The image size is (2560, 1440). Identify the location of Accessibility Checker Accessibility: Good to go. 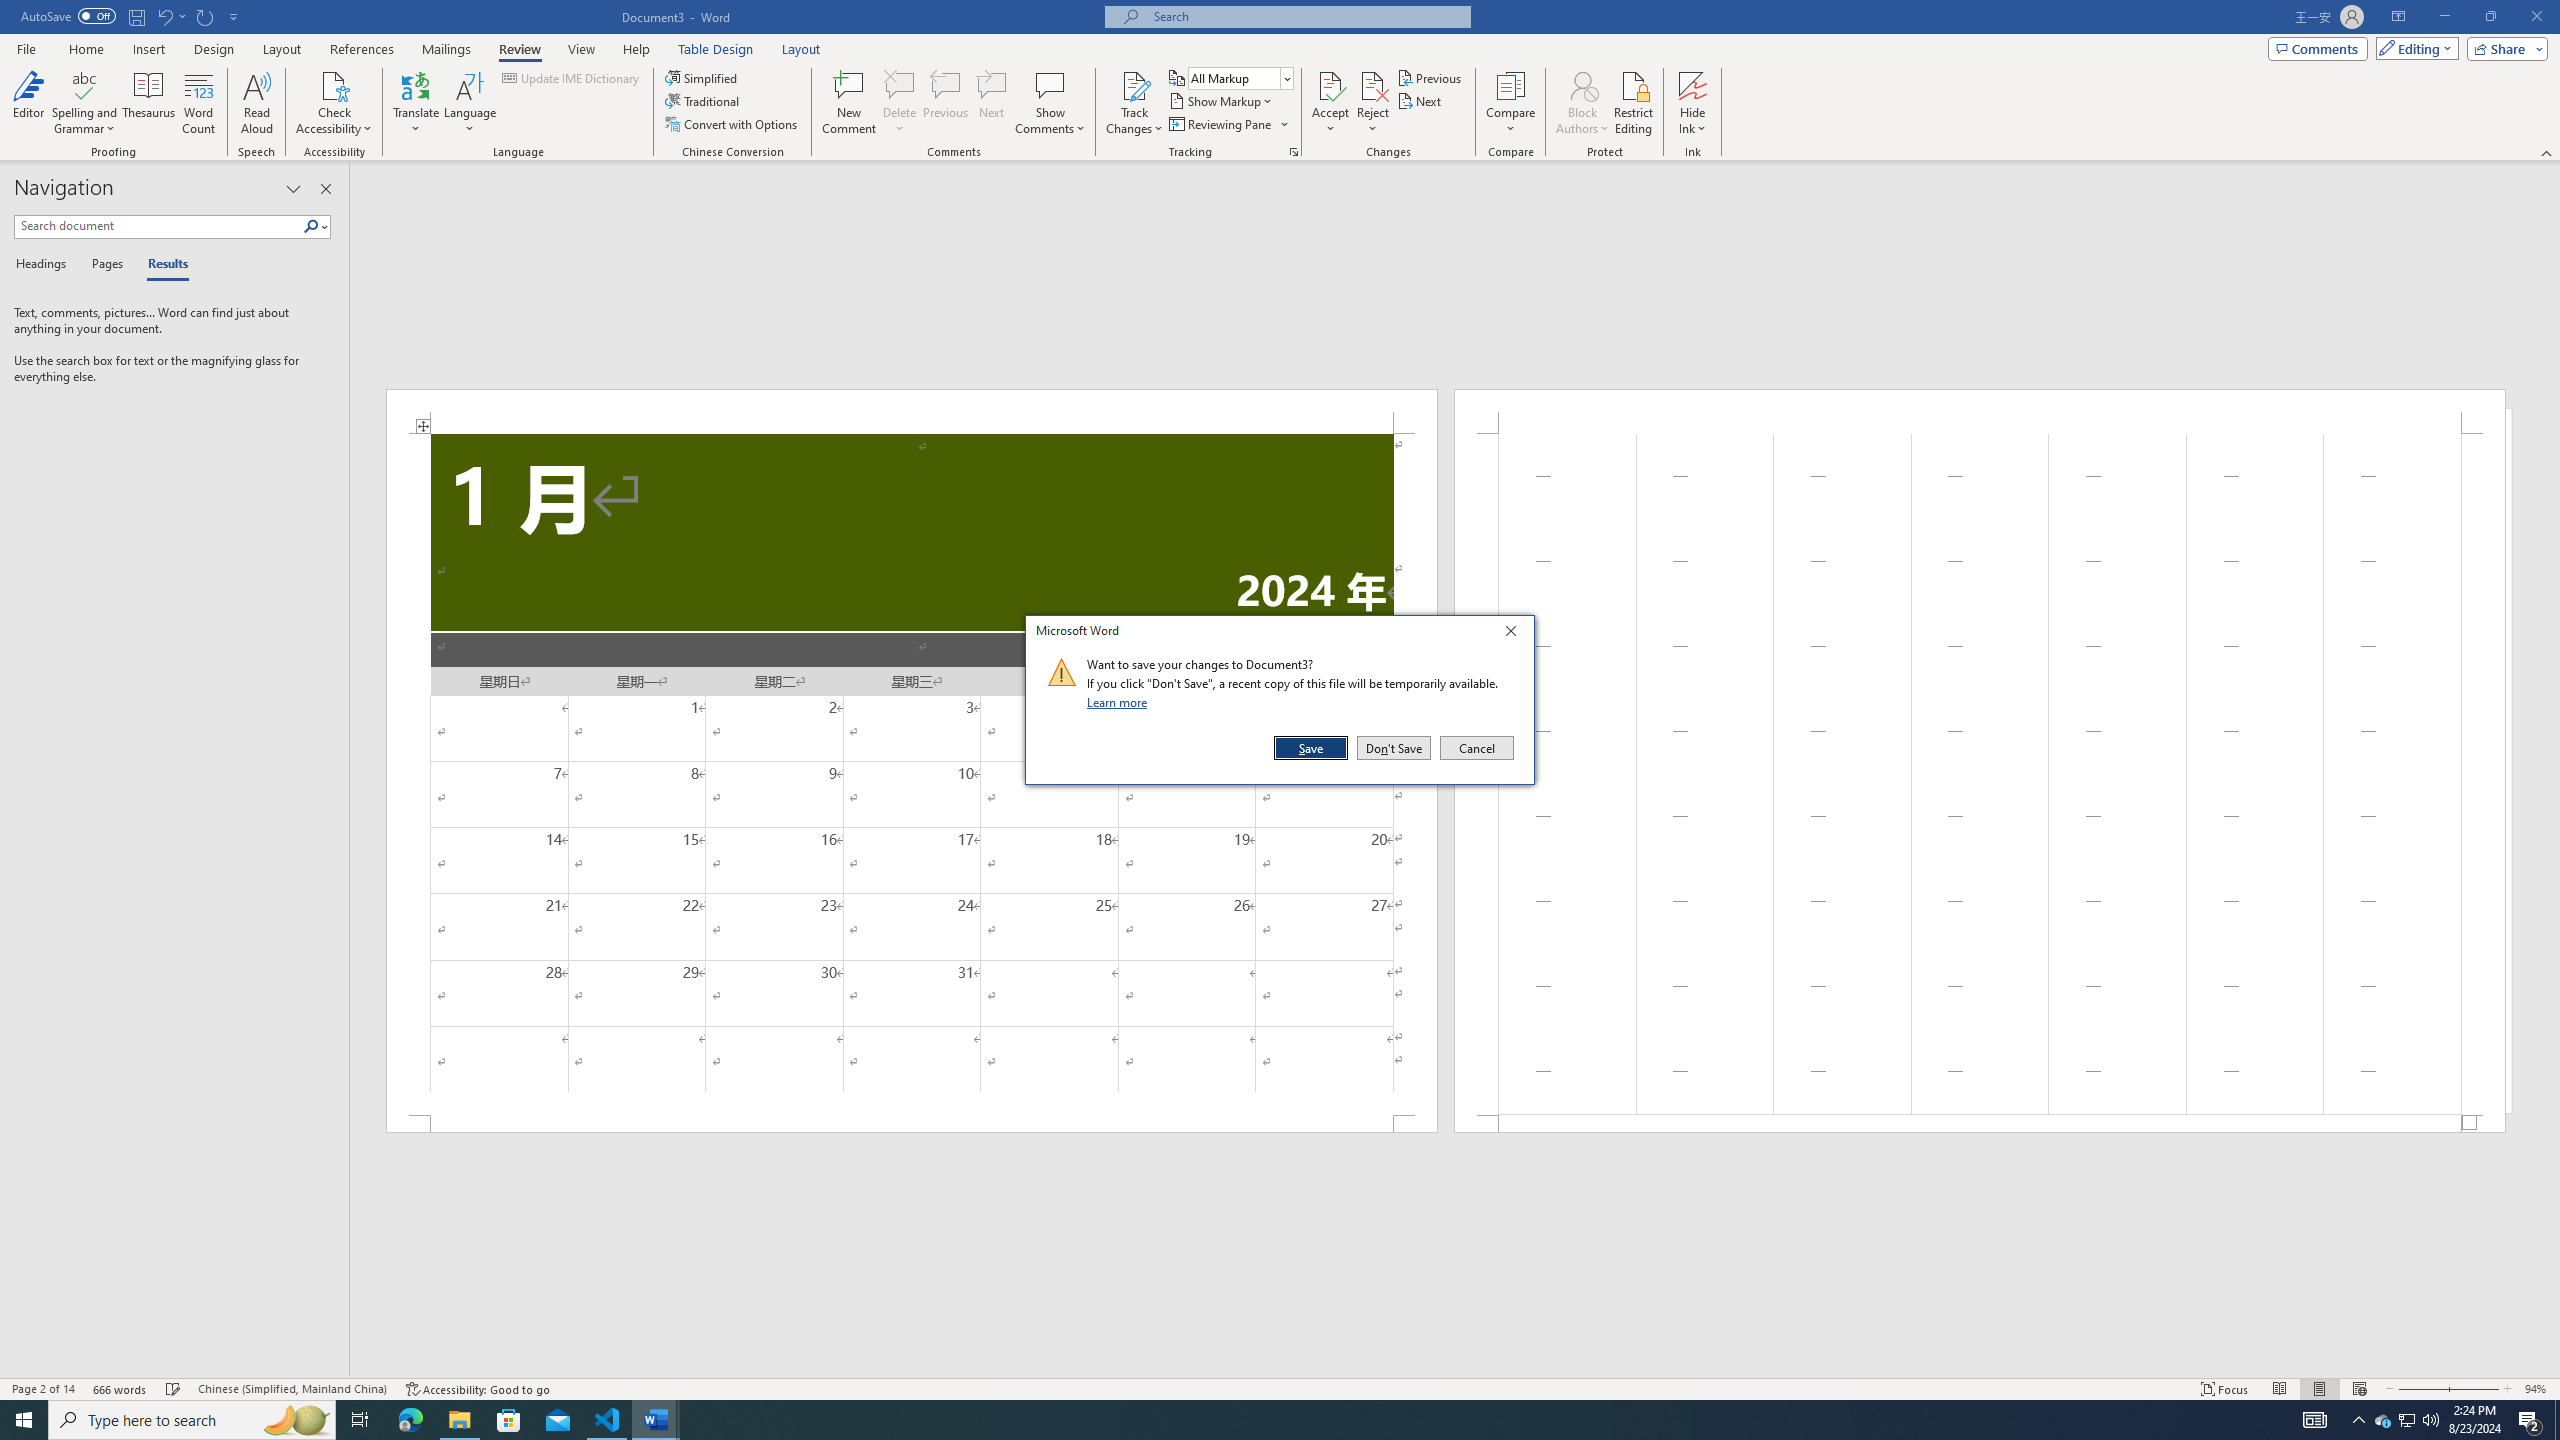
(477, 1389).